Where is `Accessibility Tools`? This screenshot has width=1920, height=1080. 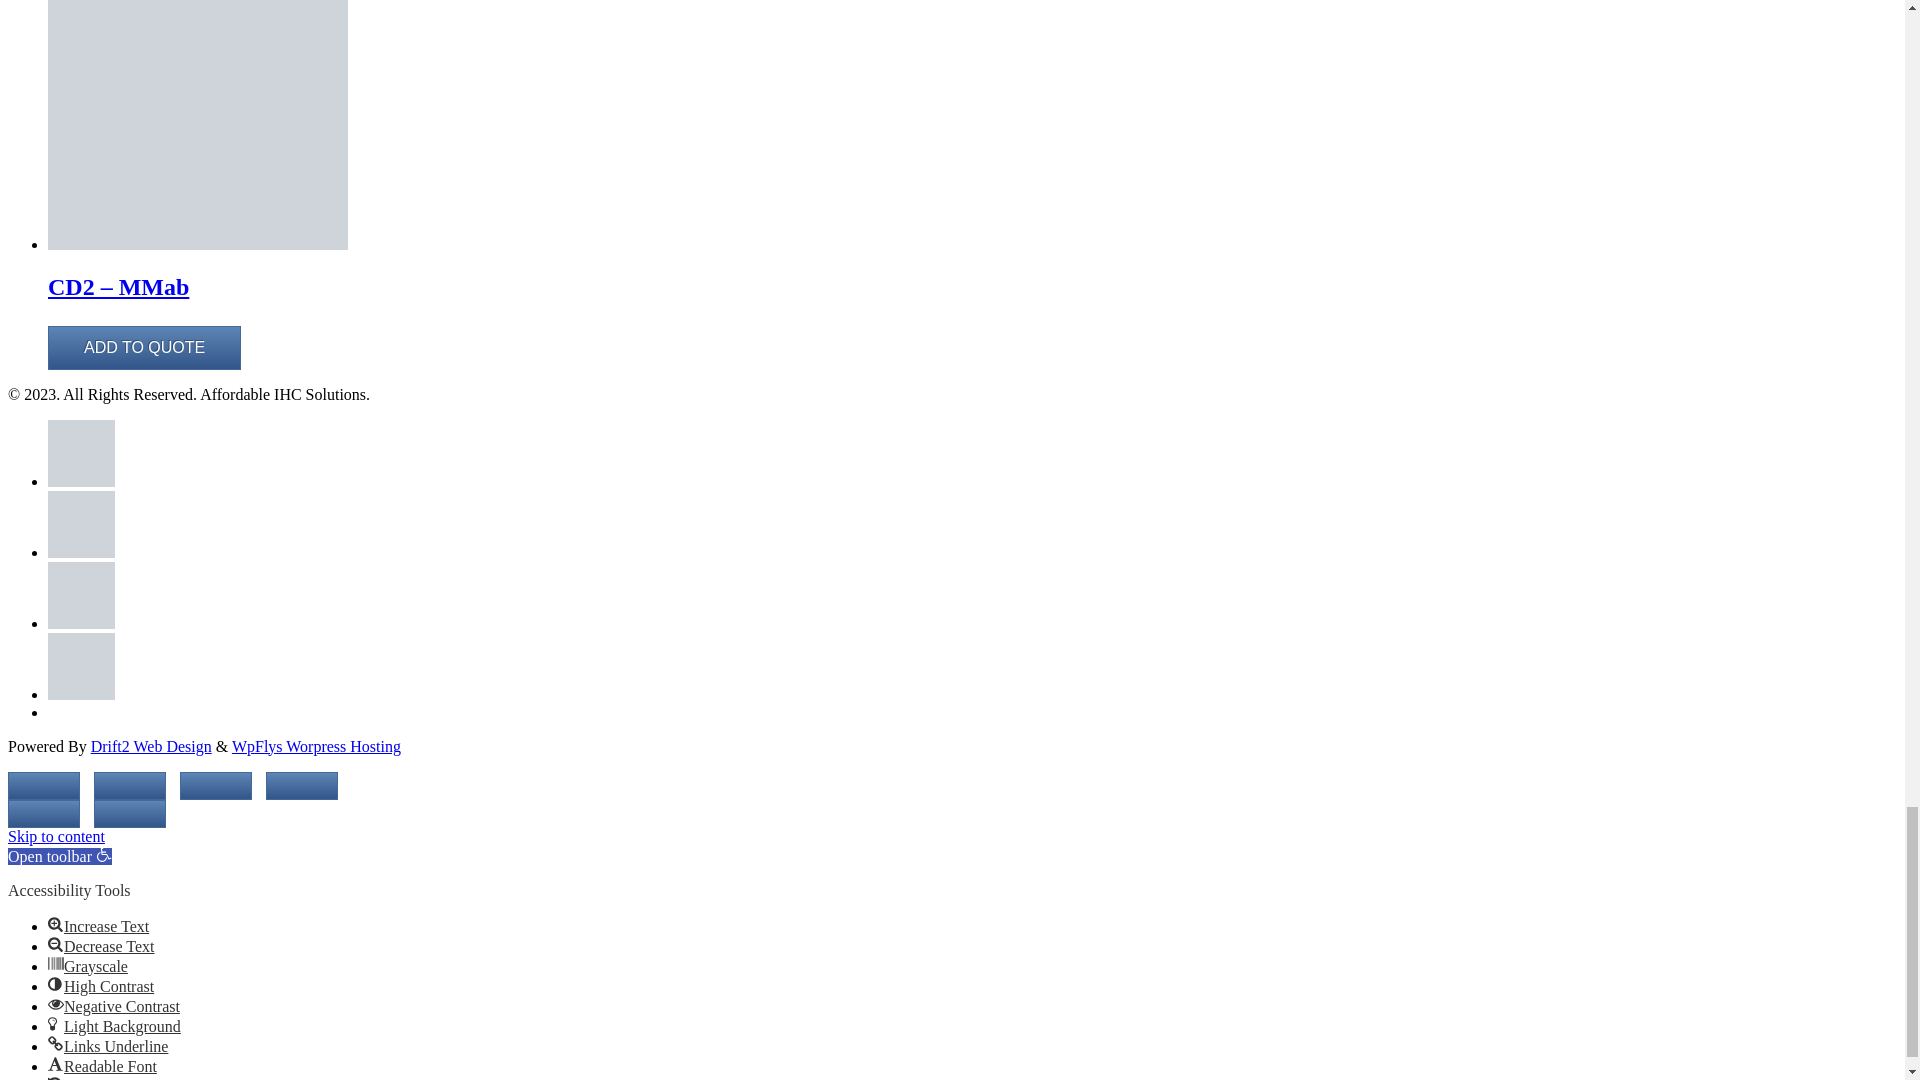
Accessibility Tools is located at coordinates (59, 856).